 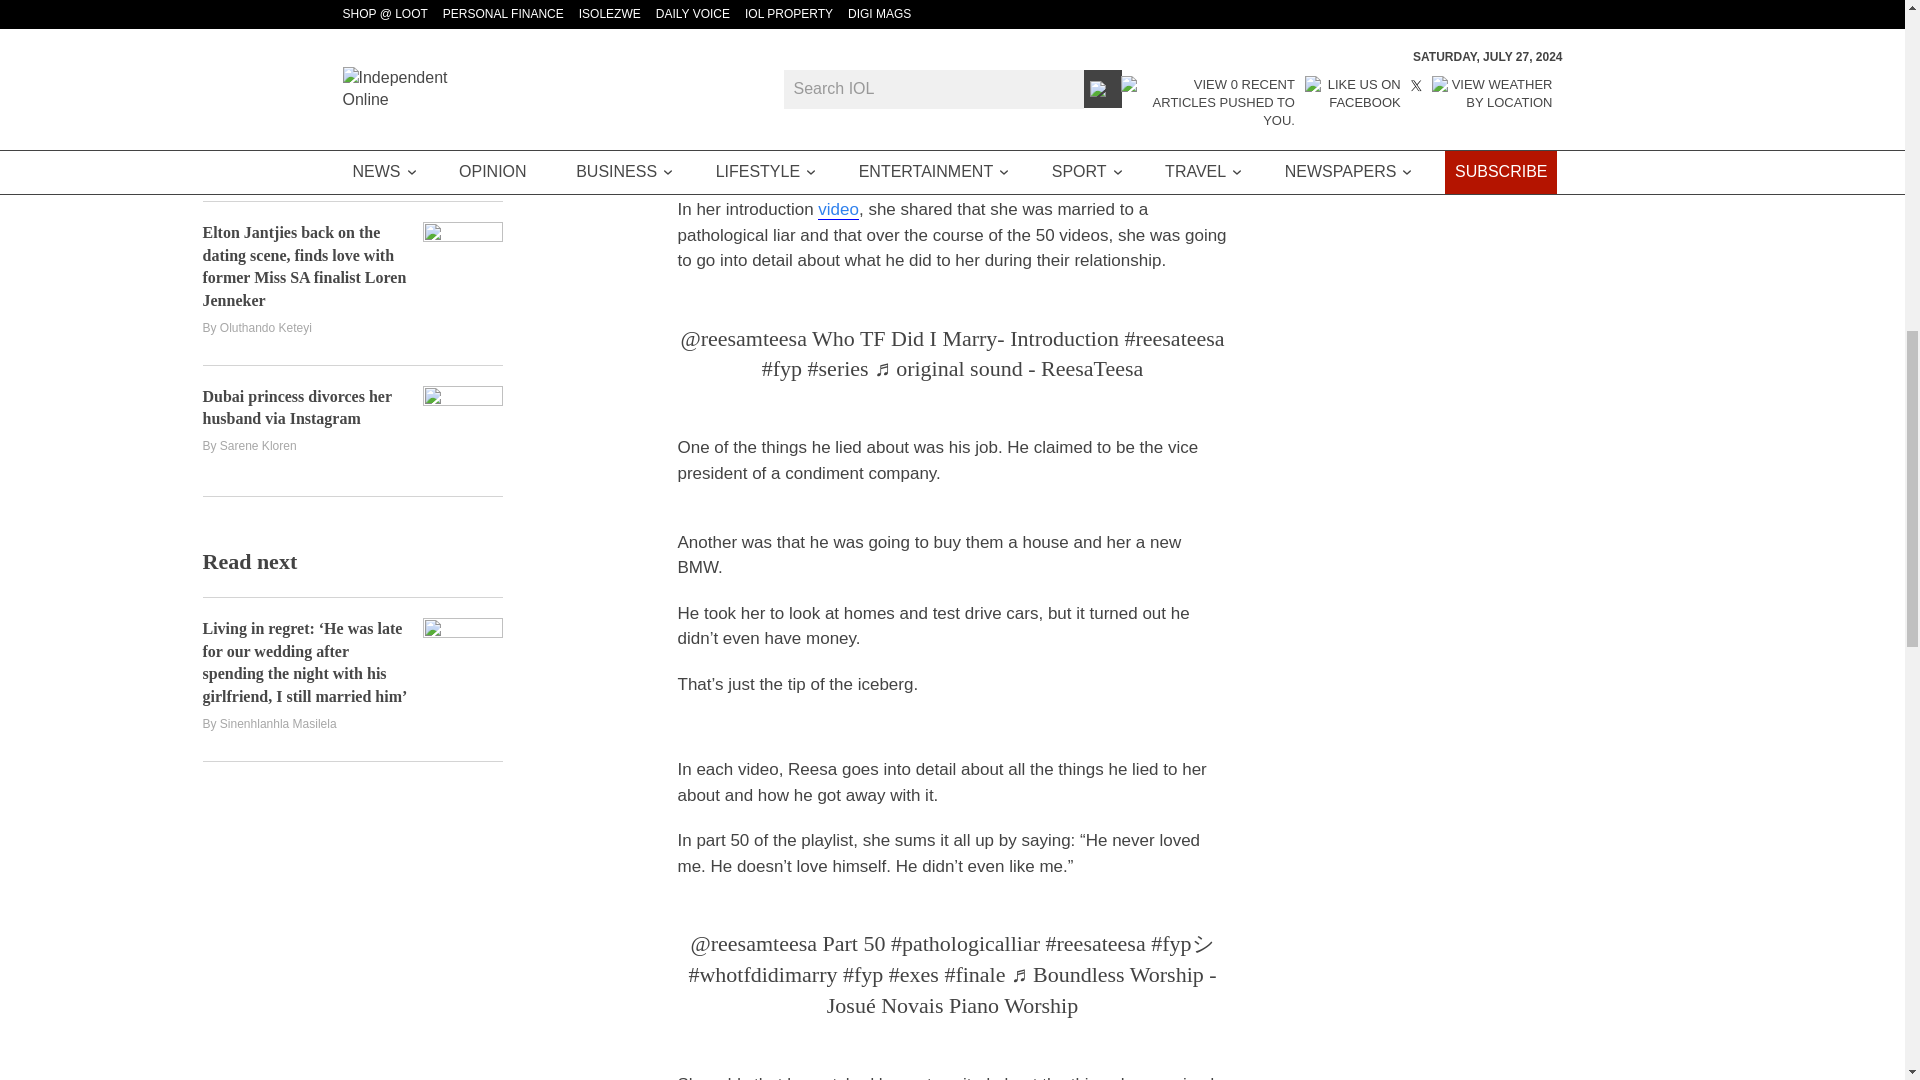 I want to click on reesateesa, so click(x=1174, y=338).